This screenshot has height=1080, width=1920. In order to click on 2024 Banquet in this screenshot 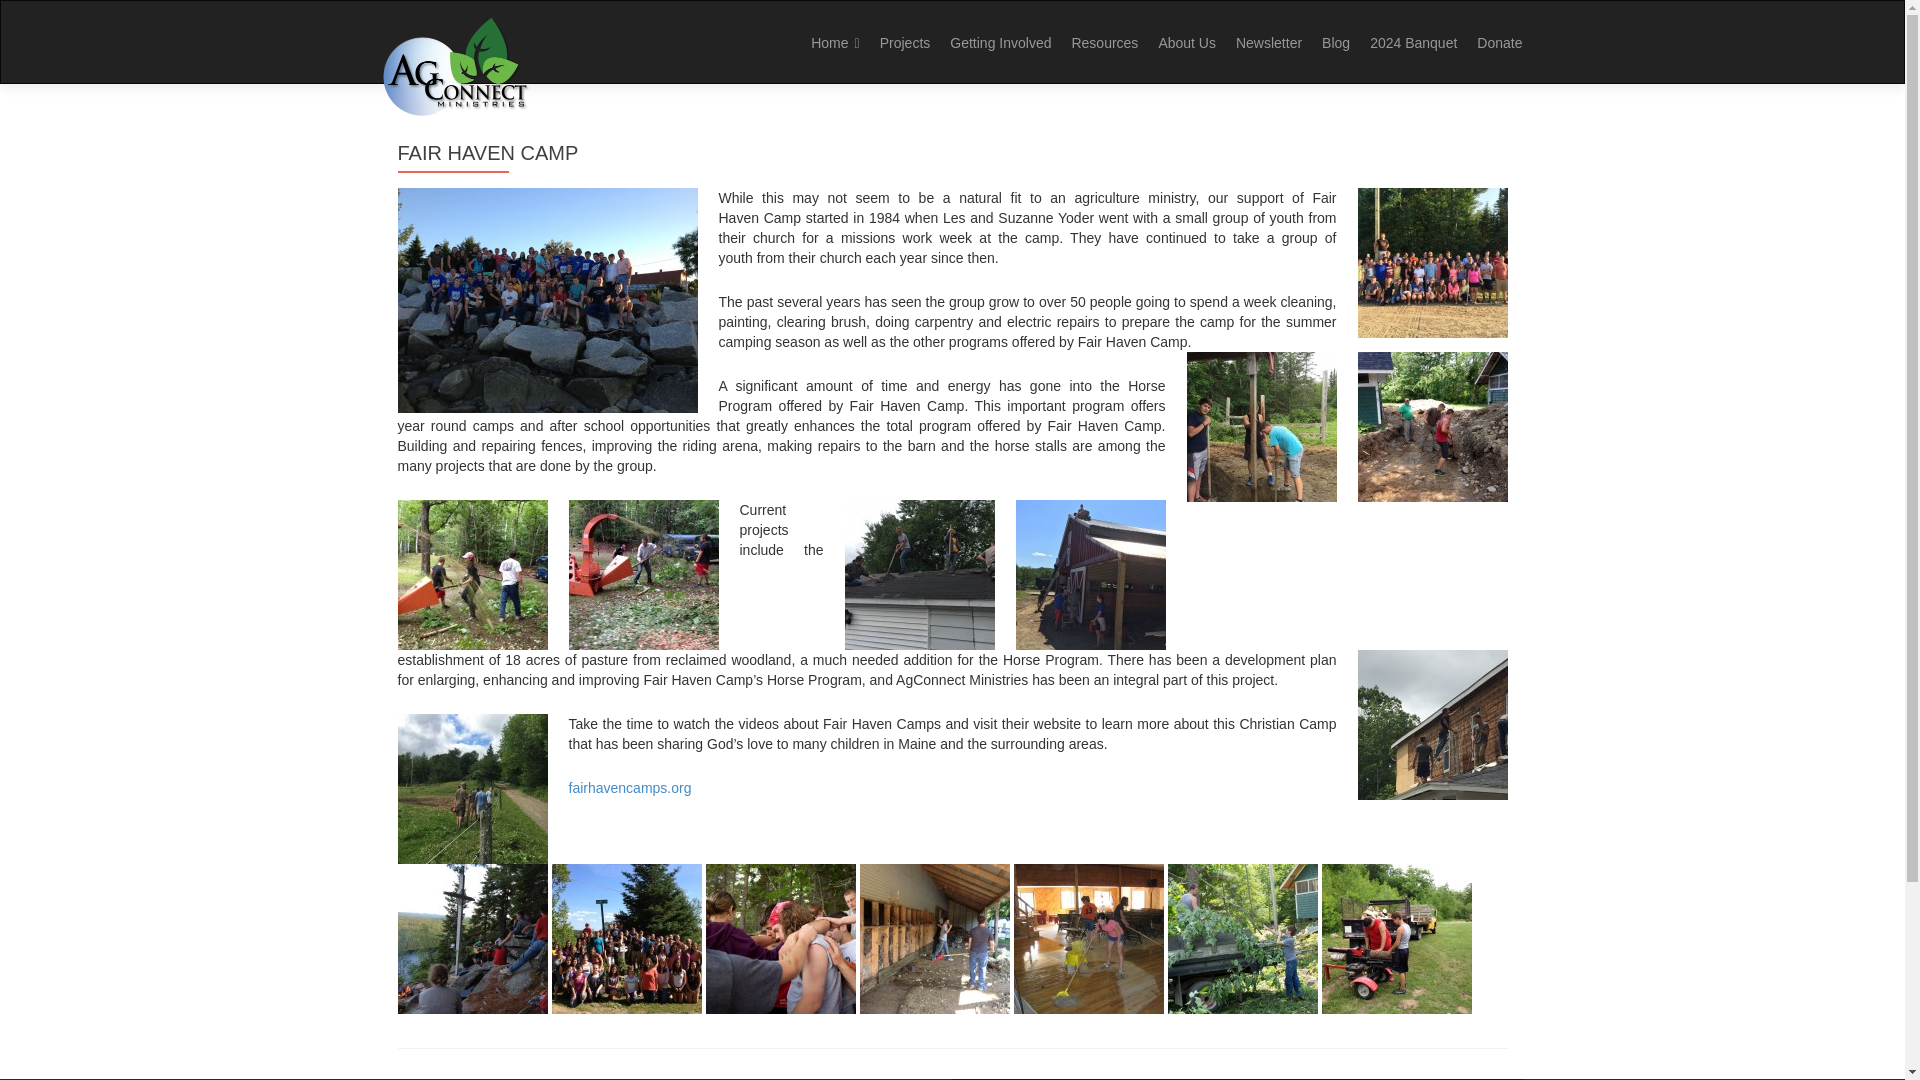, I will do `click(1414, 42)`.